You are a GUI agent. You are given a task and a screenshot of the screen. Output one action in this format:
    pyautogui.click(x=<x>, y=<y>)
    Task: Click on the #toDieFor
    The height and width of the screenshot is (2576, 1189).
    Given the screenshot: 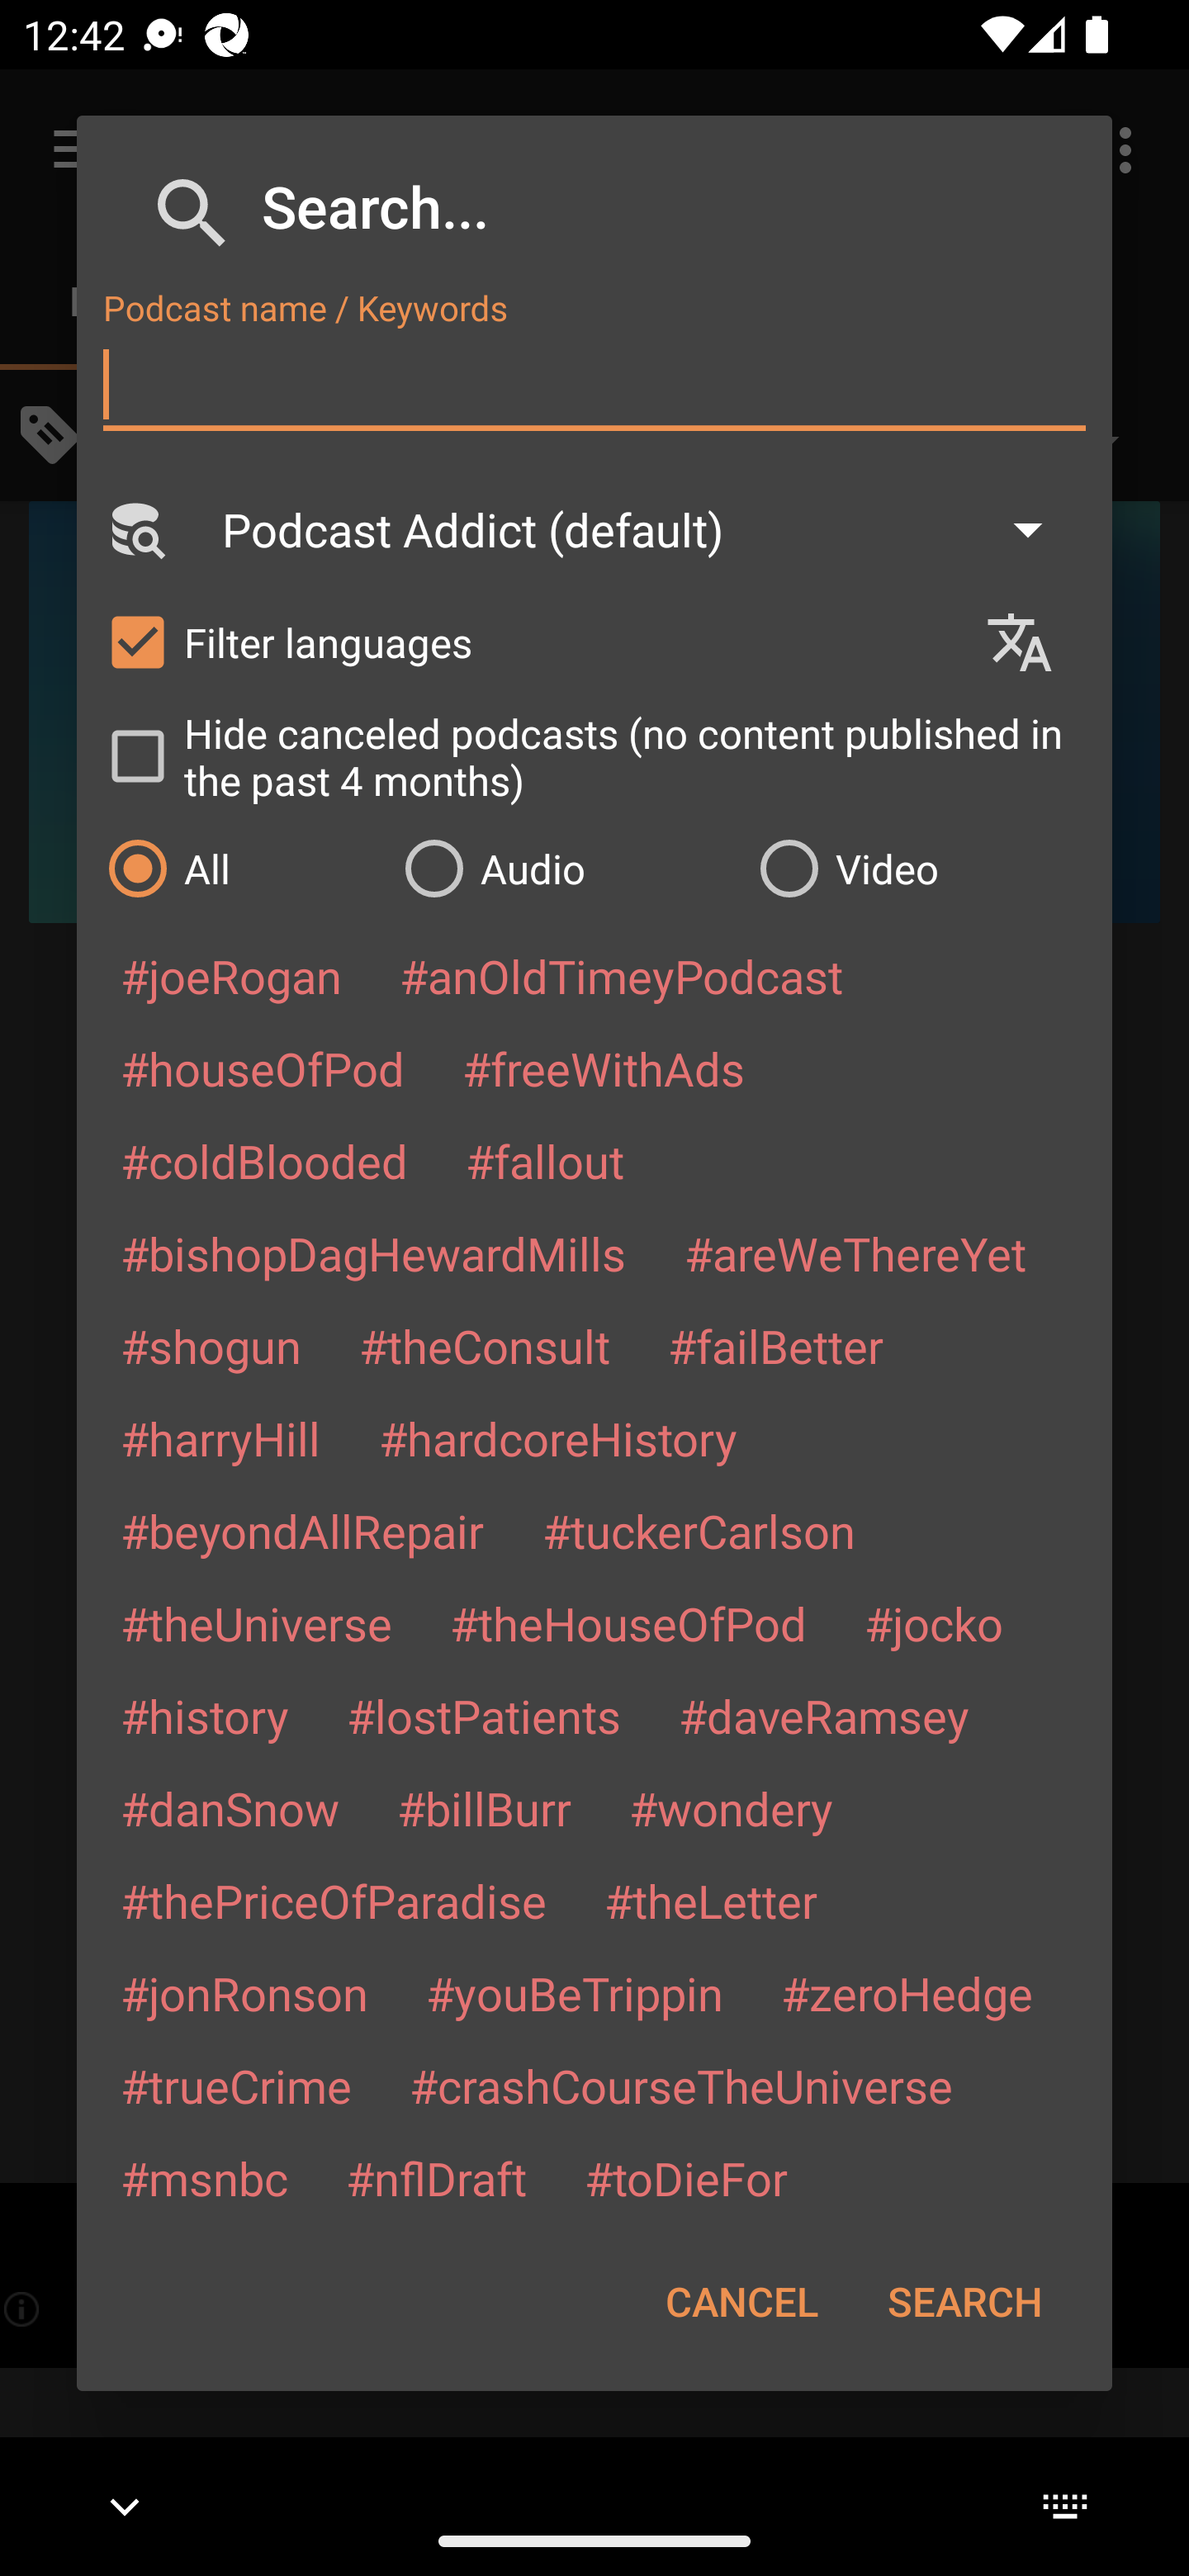 What is the action you would take?
    pyautogui.click(x=685, y=2177)
    